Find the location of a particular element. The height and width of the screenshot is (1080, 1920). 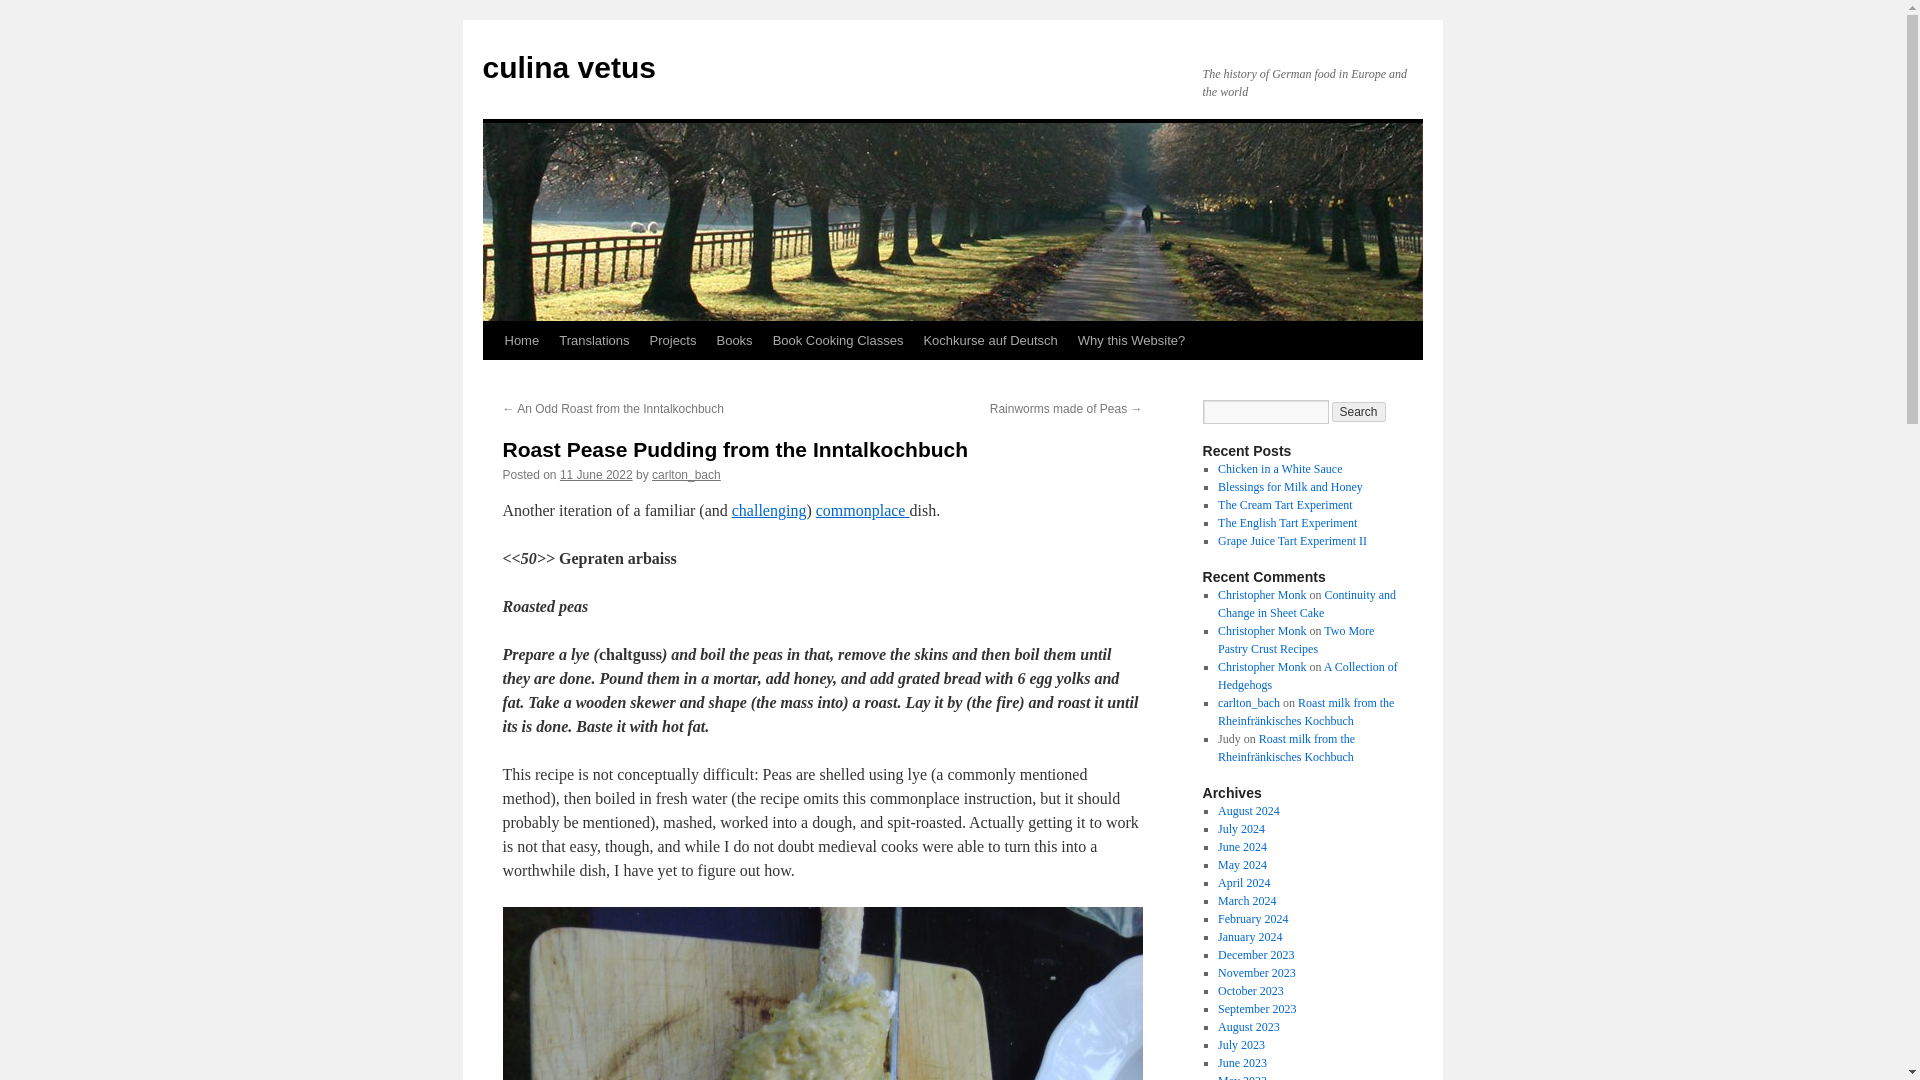

Two More Pastry Crust Recipes is located at coordinates (1296, 640).